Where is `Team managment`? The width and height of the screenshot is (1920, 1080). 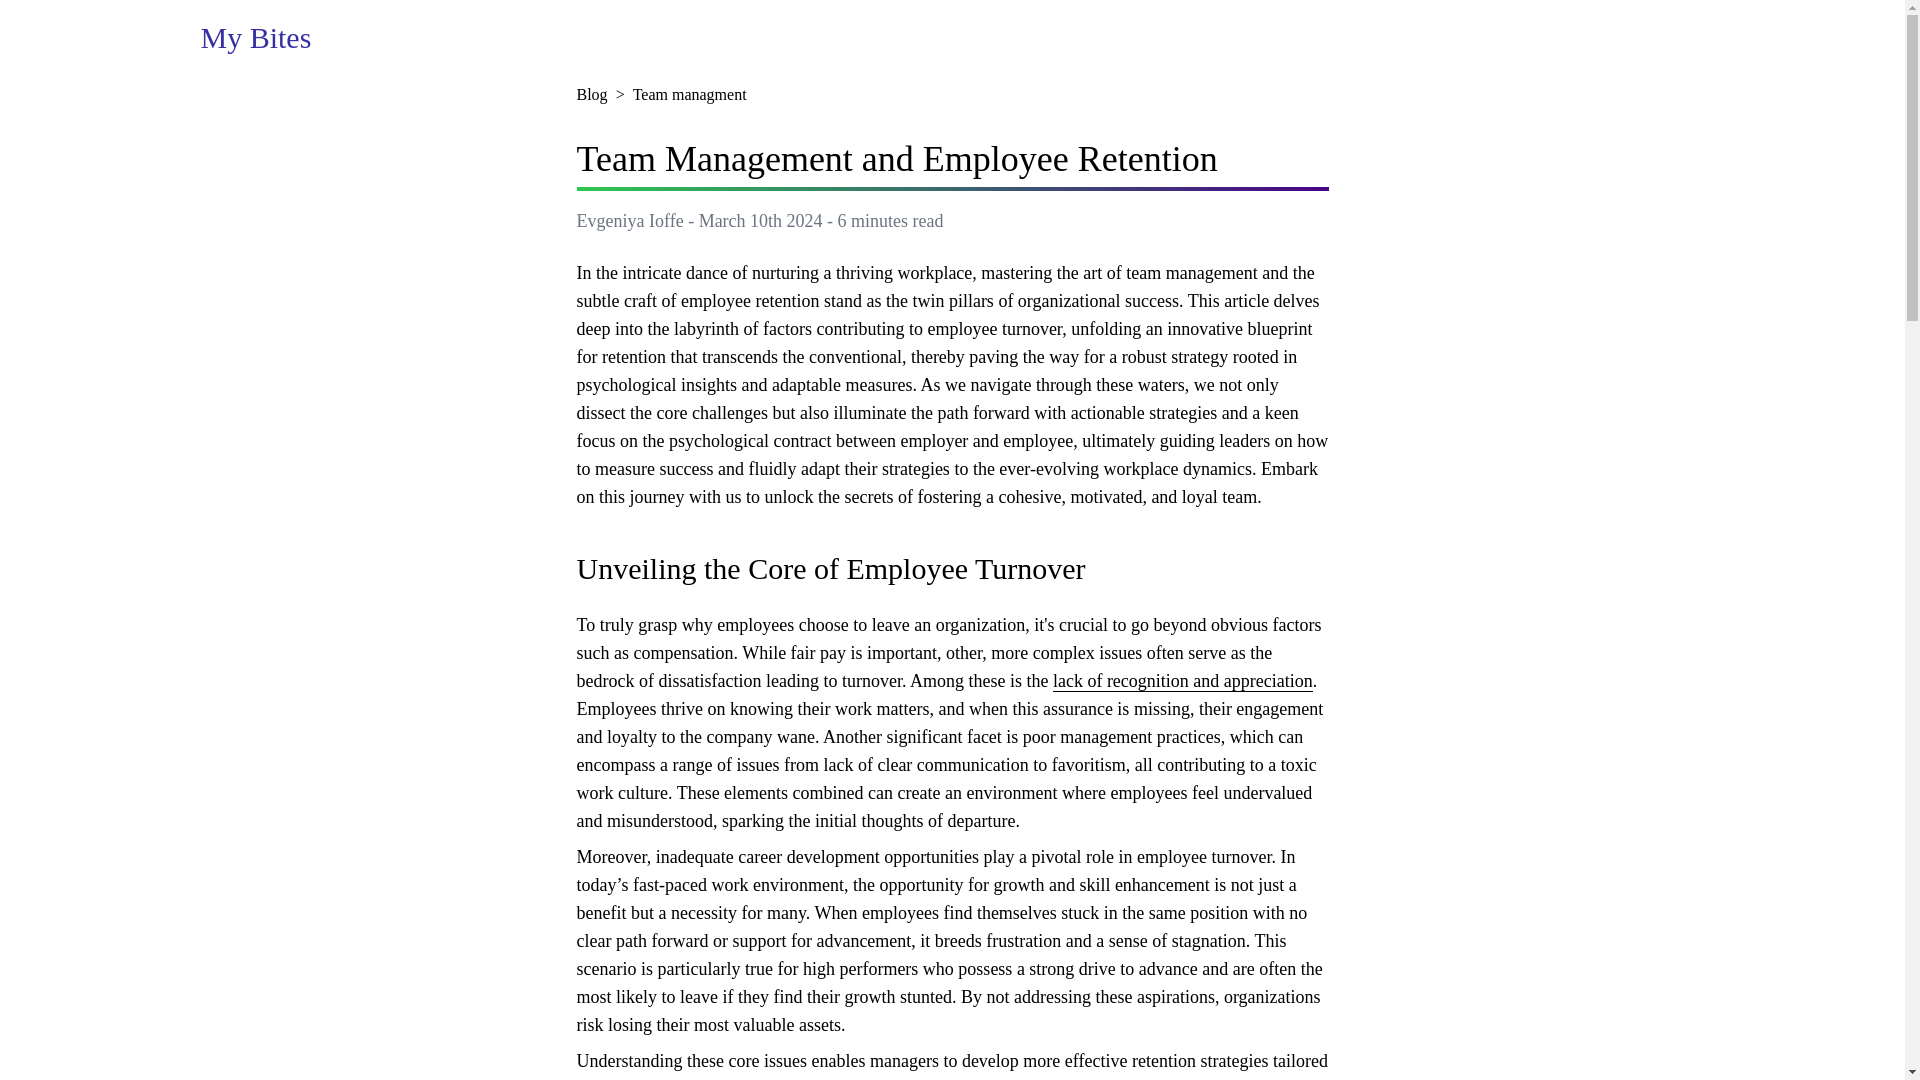 Team managment is located at coordinates (690, 94).